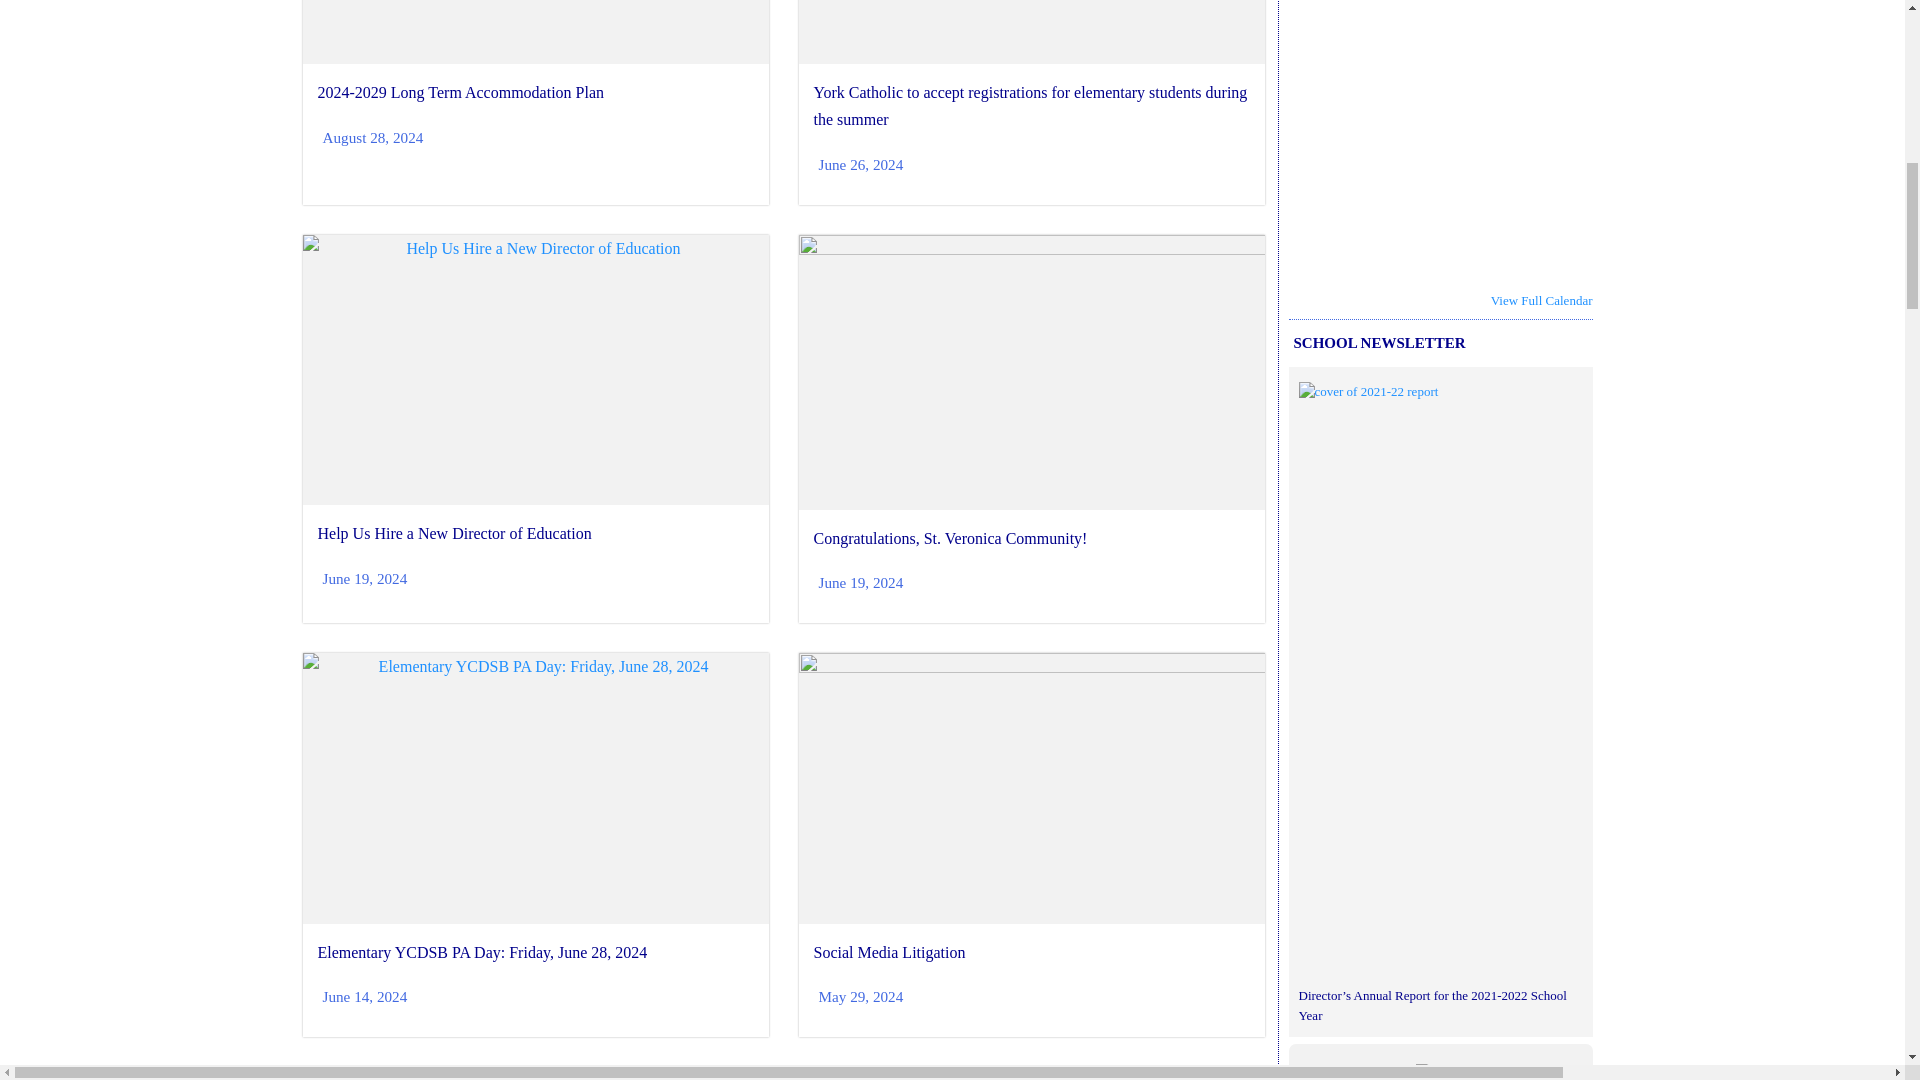 The height and width of the screenshot is (1080, 1920). I want to click on MORE NEWS, so click(783, 1074).